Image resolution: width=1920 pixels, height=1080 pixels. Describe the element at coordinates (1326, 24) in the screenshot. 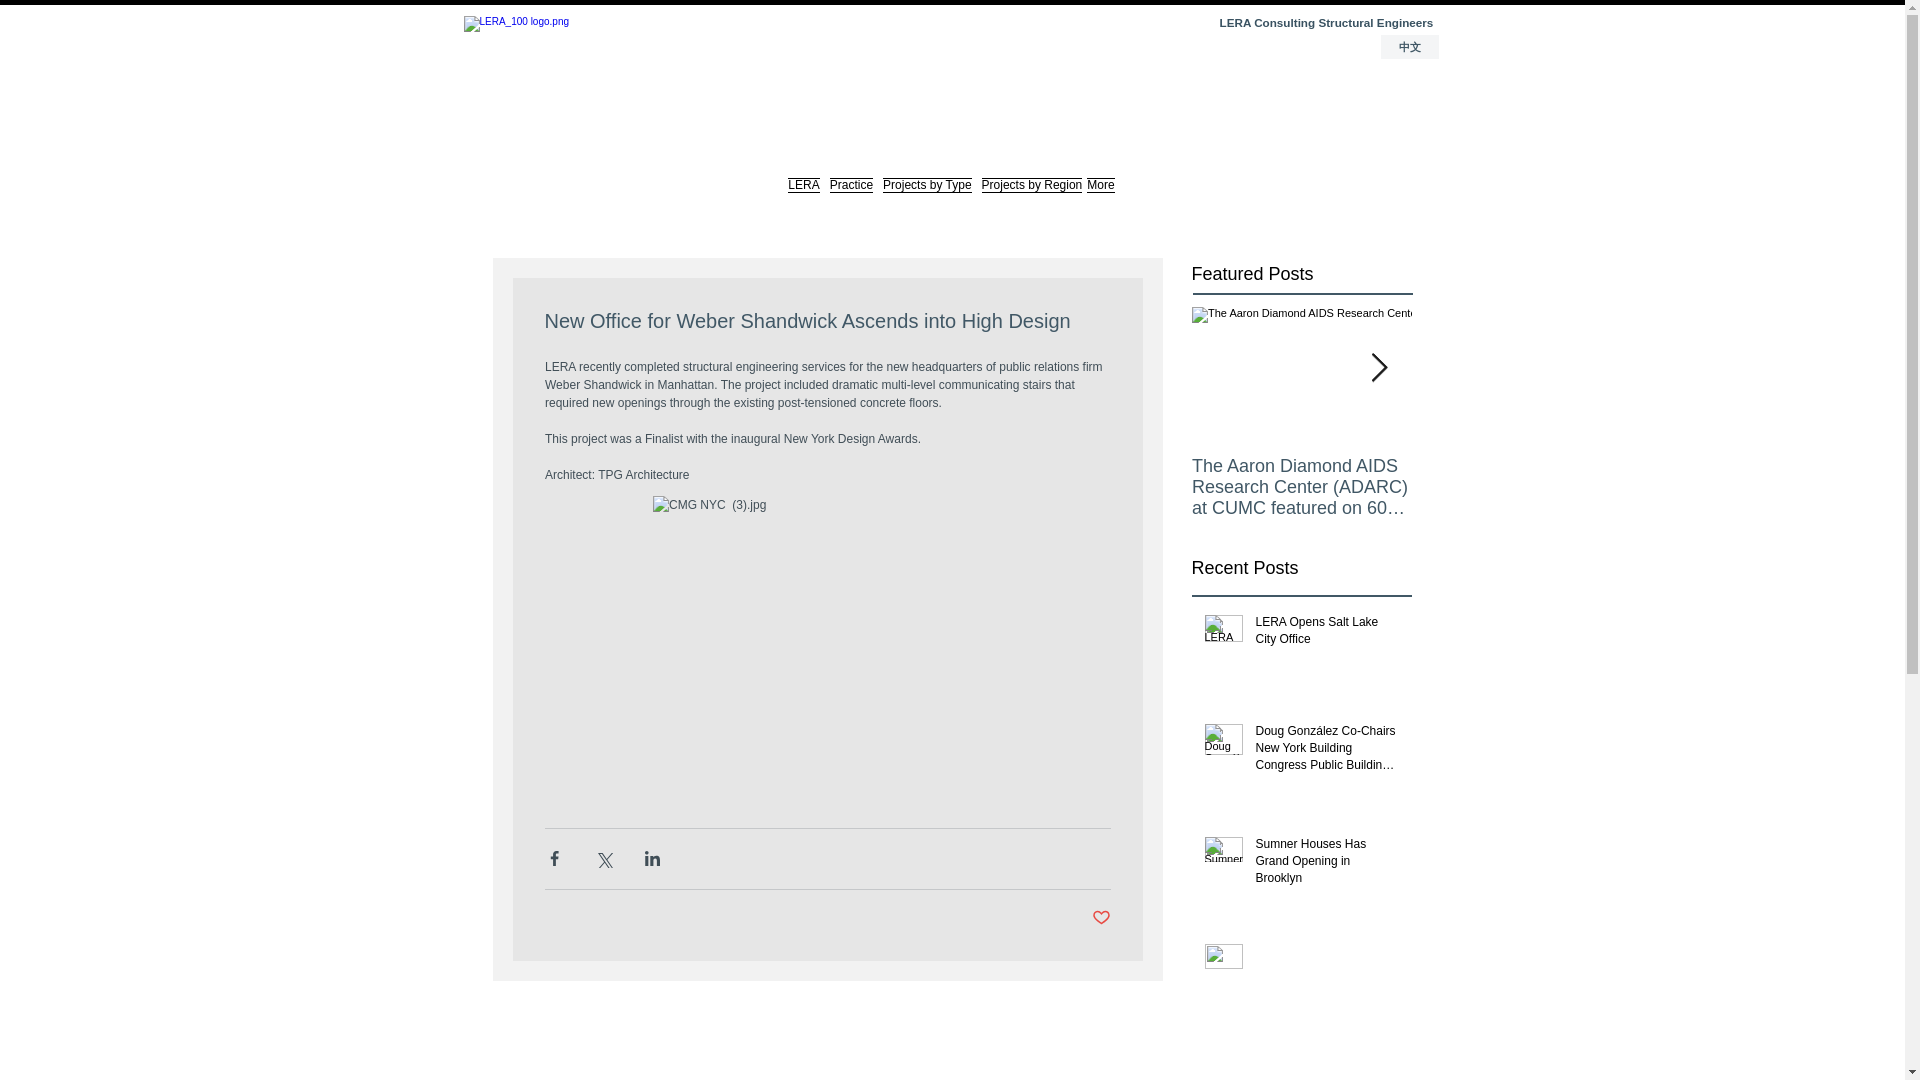

I see `LERA Consulting Structural Engineers` at that location.